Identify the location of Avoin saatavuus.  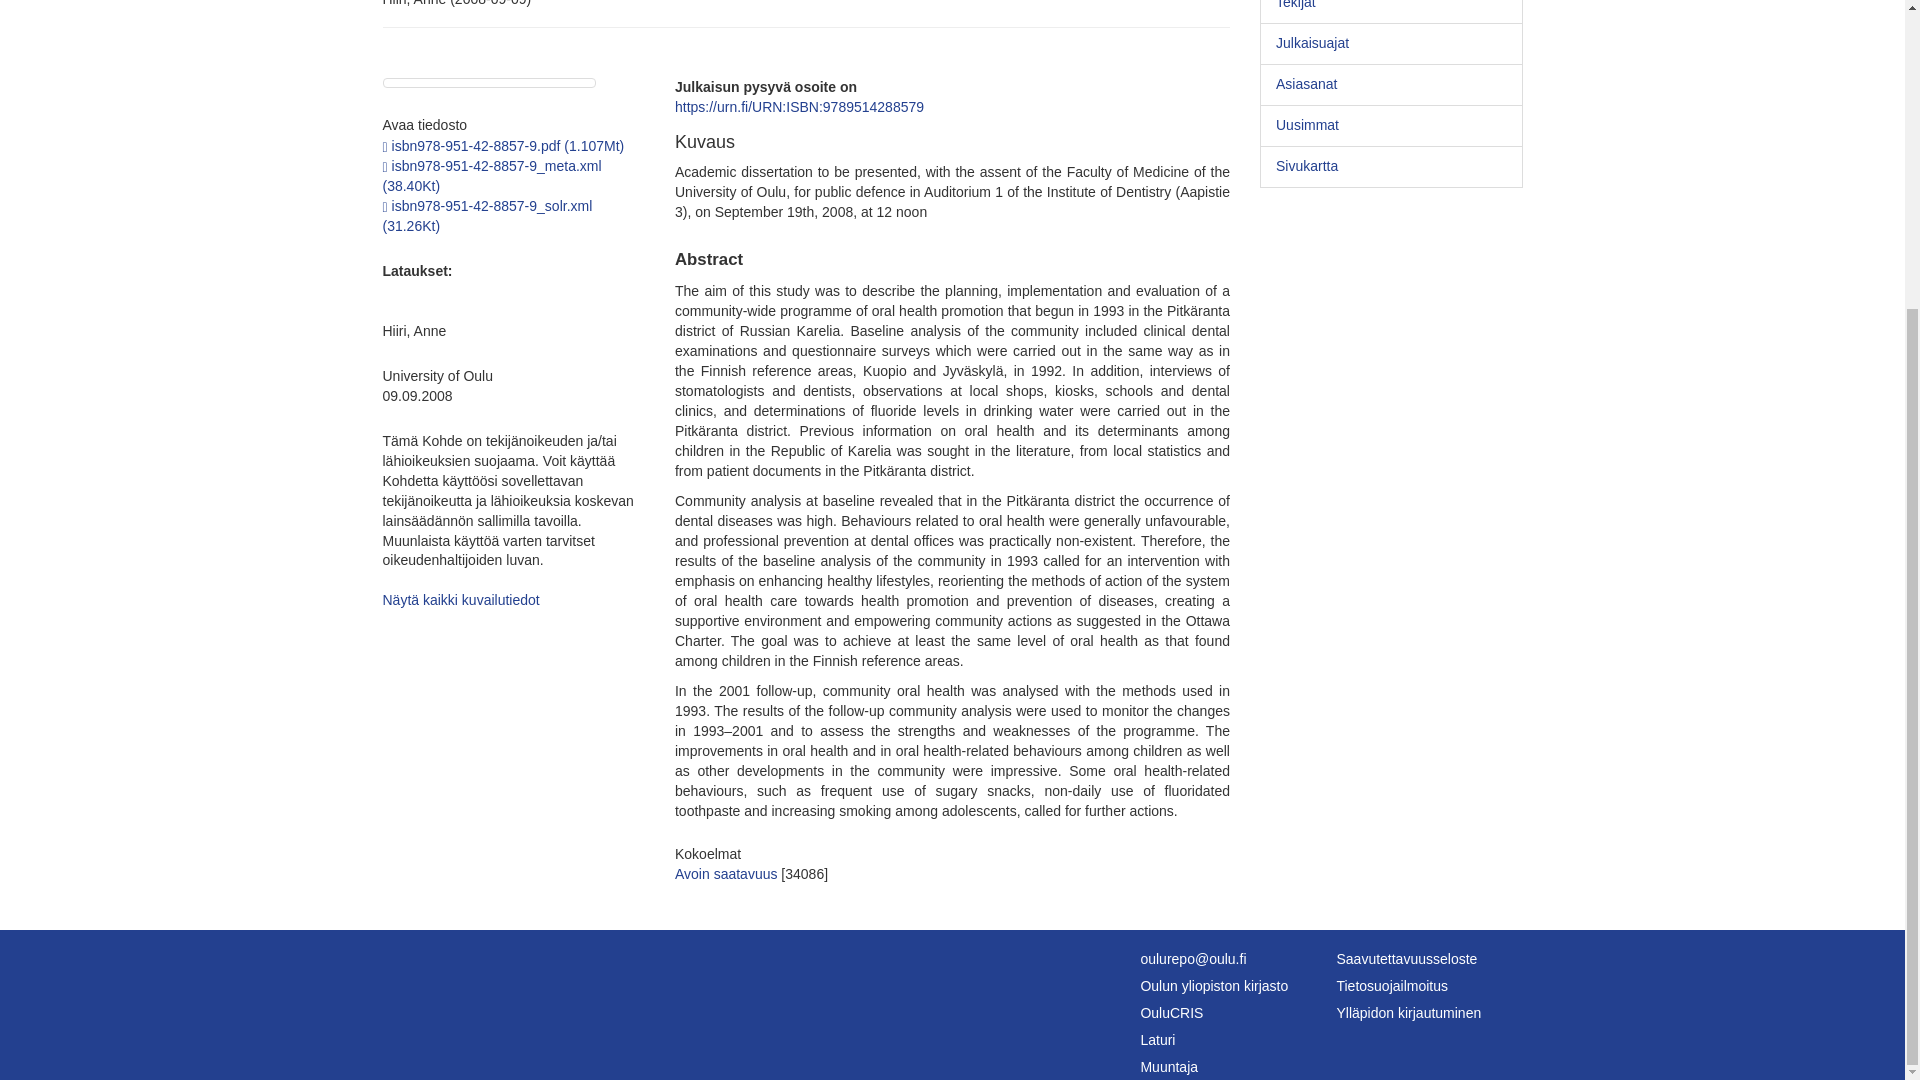
(726, 874).